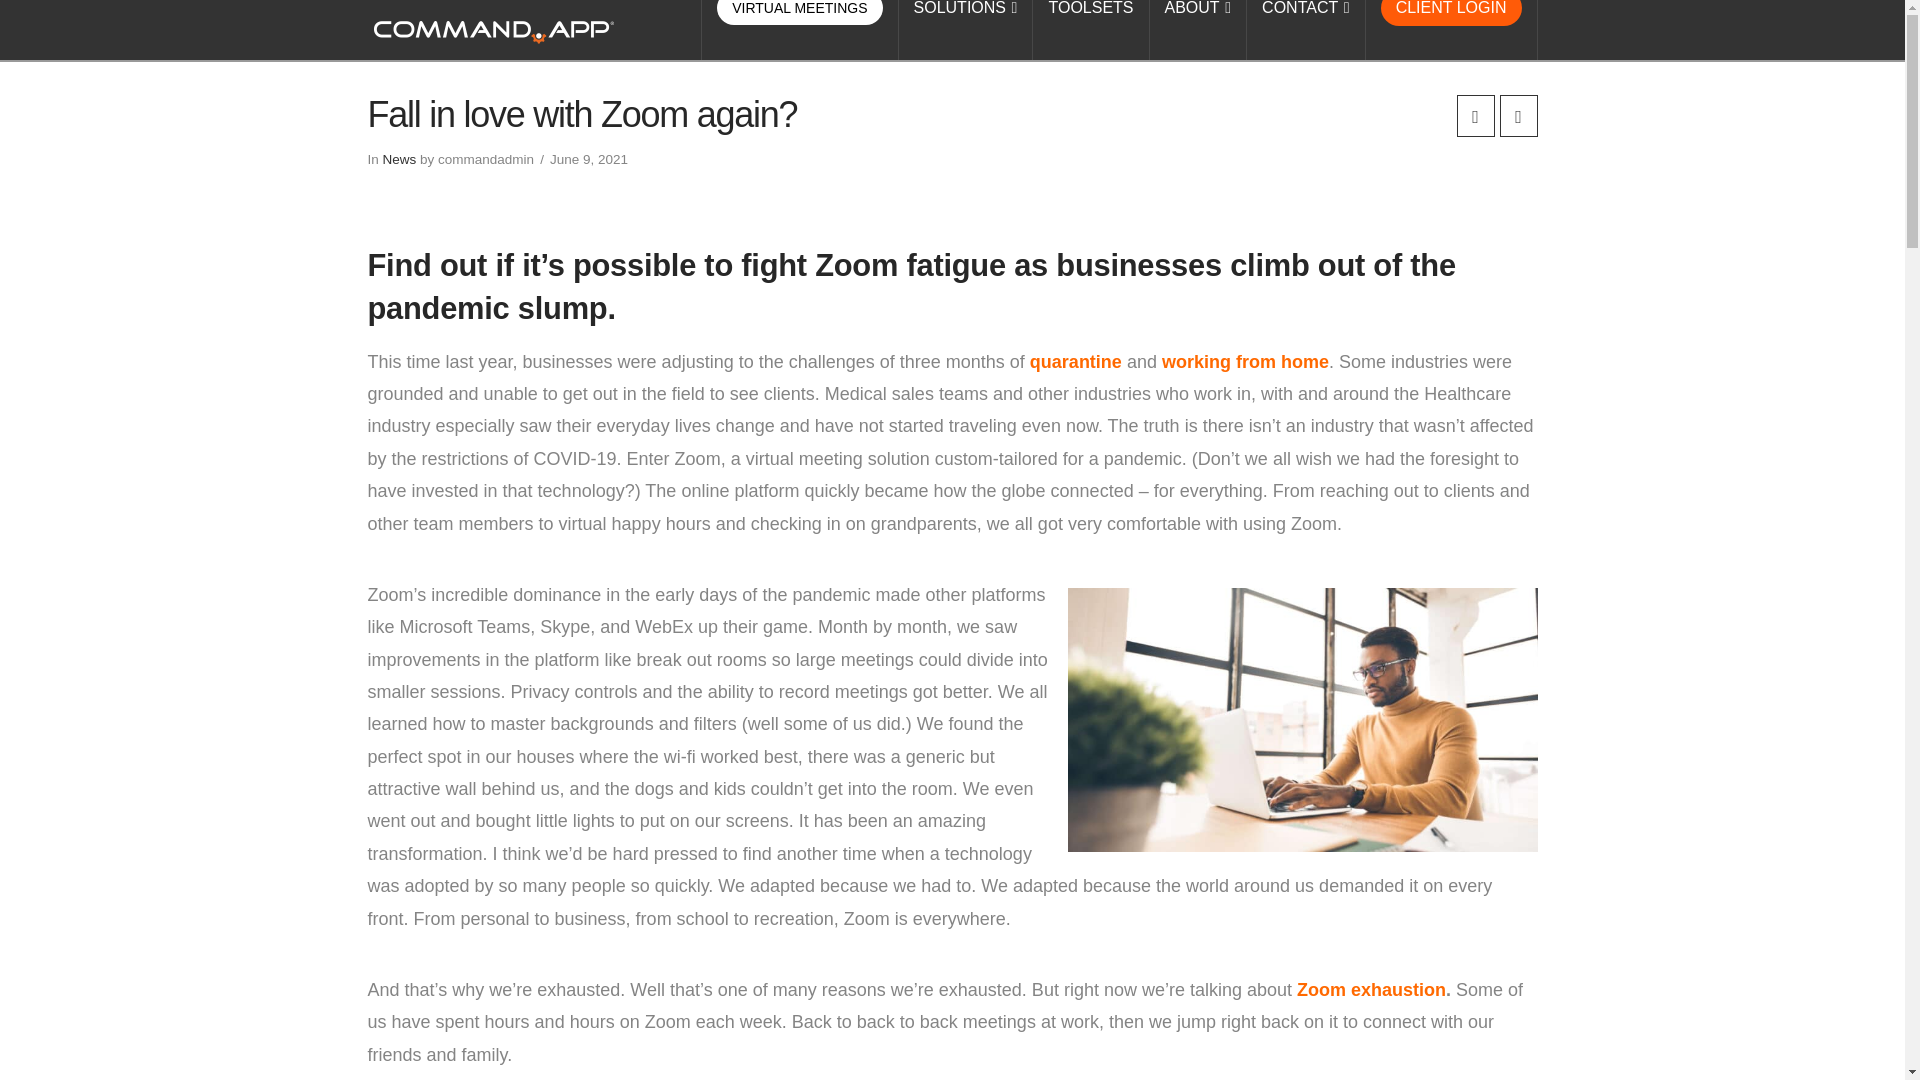 The height and width of the screenshot is (1080, 1920). What do you see at coordinates (966, 30) in the screenshot?
I see `SOLUTIONS` at bounding box center [966, 30].